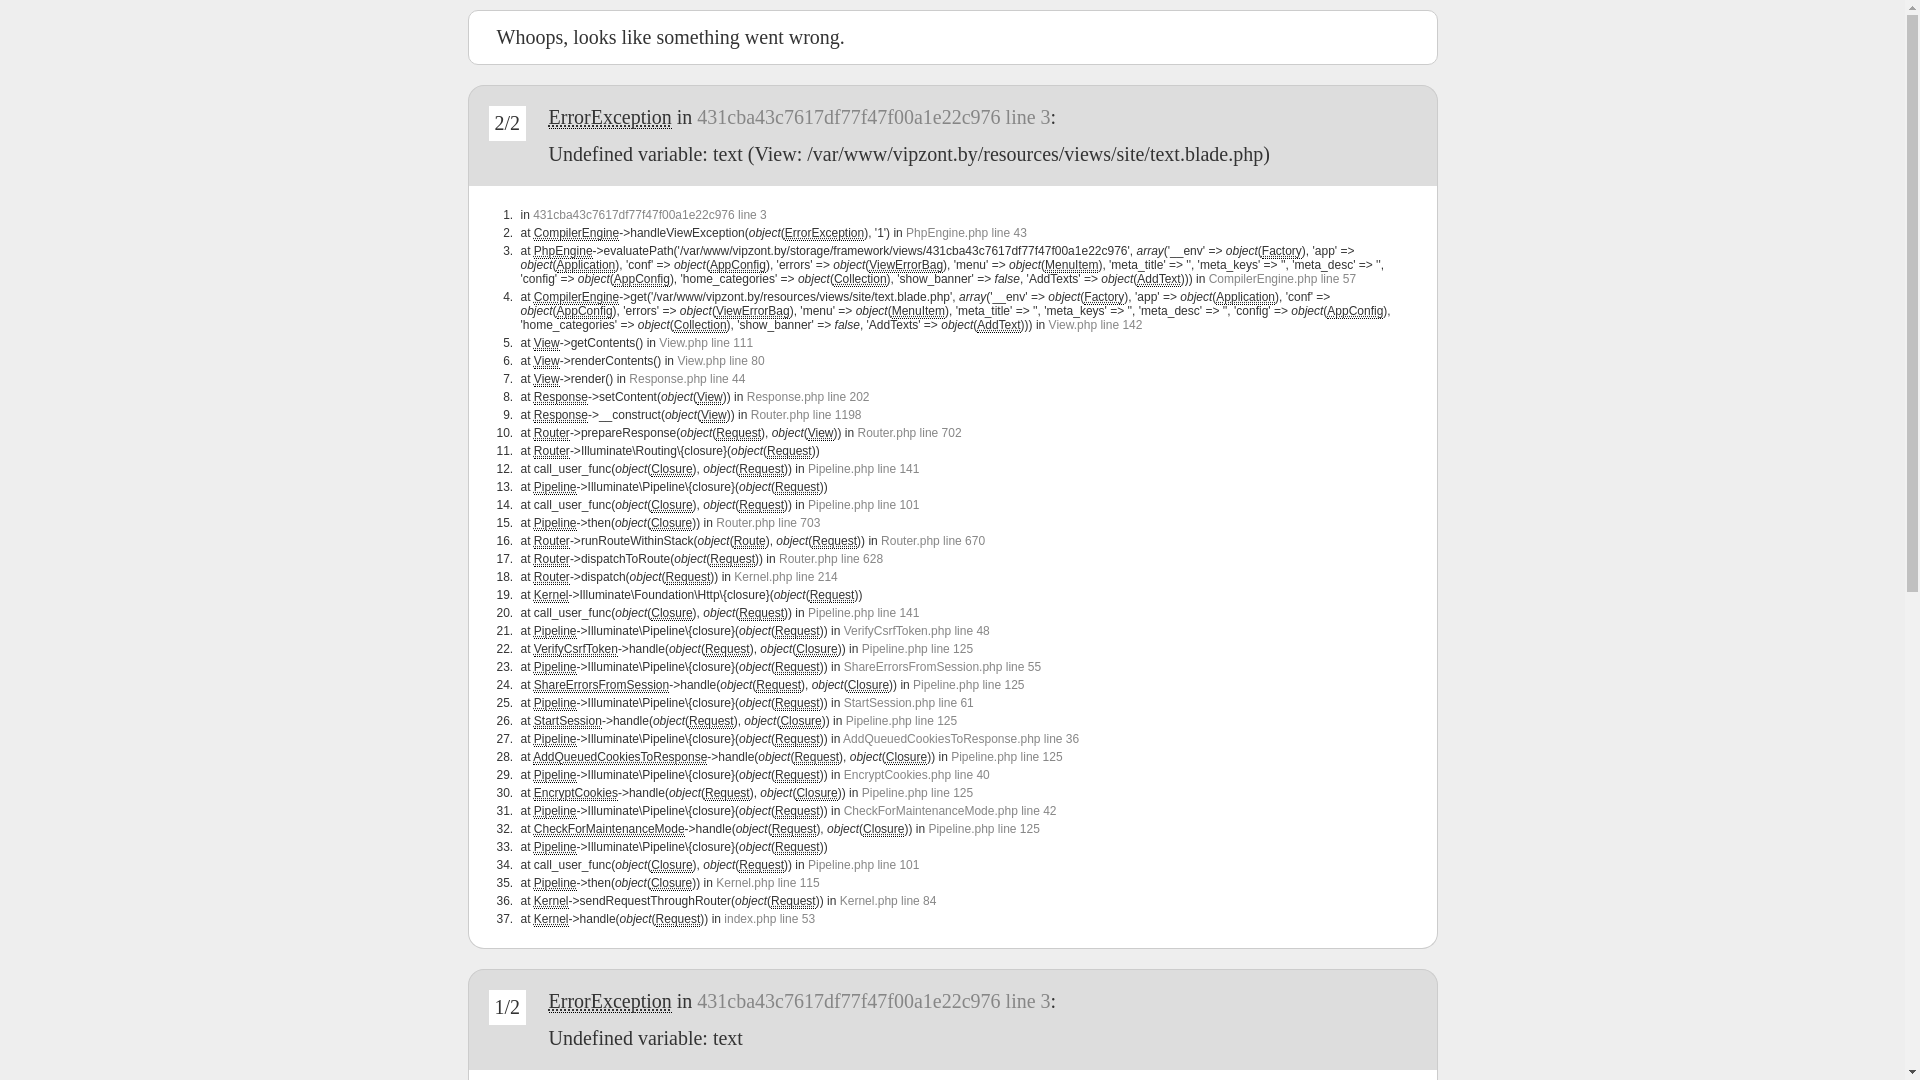 The width and height of the screenshot is (1920, 1080). I want to click on Router.php line 670, so click(933, 541).